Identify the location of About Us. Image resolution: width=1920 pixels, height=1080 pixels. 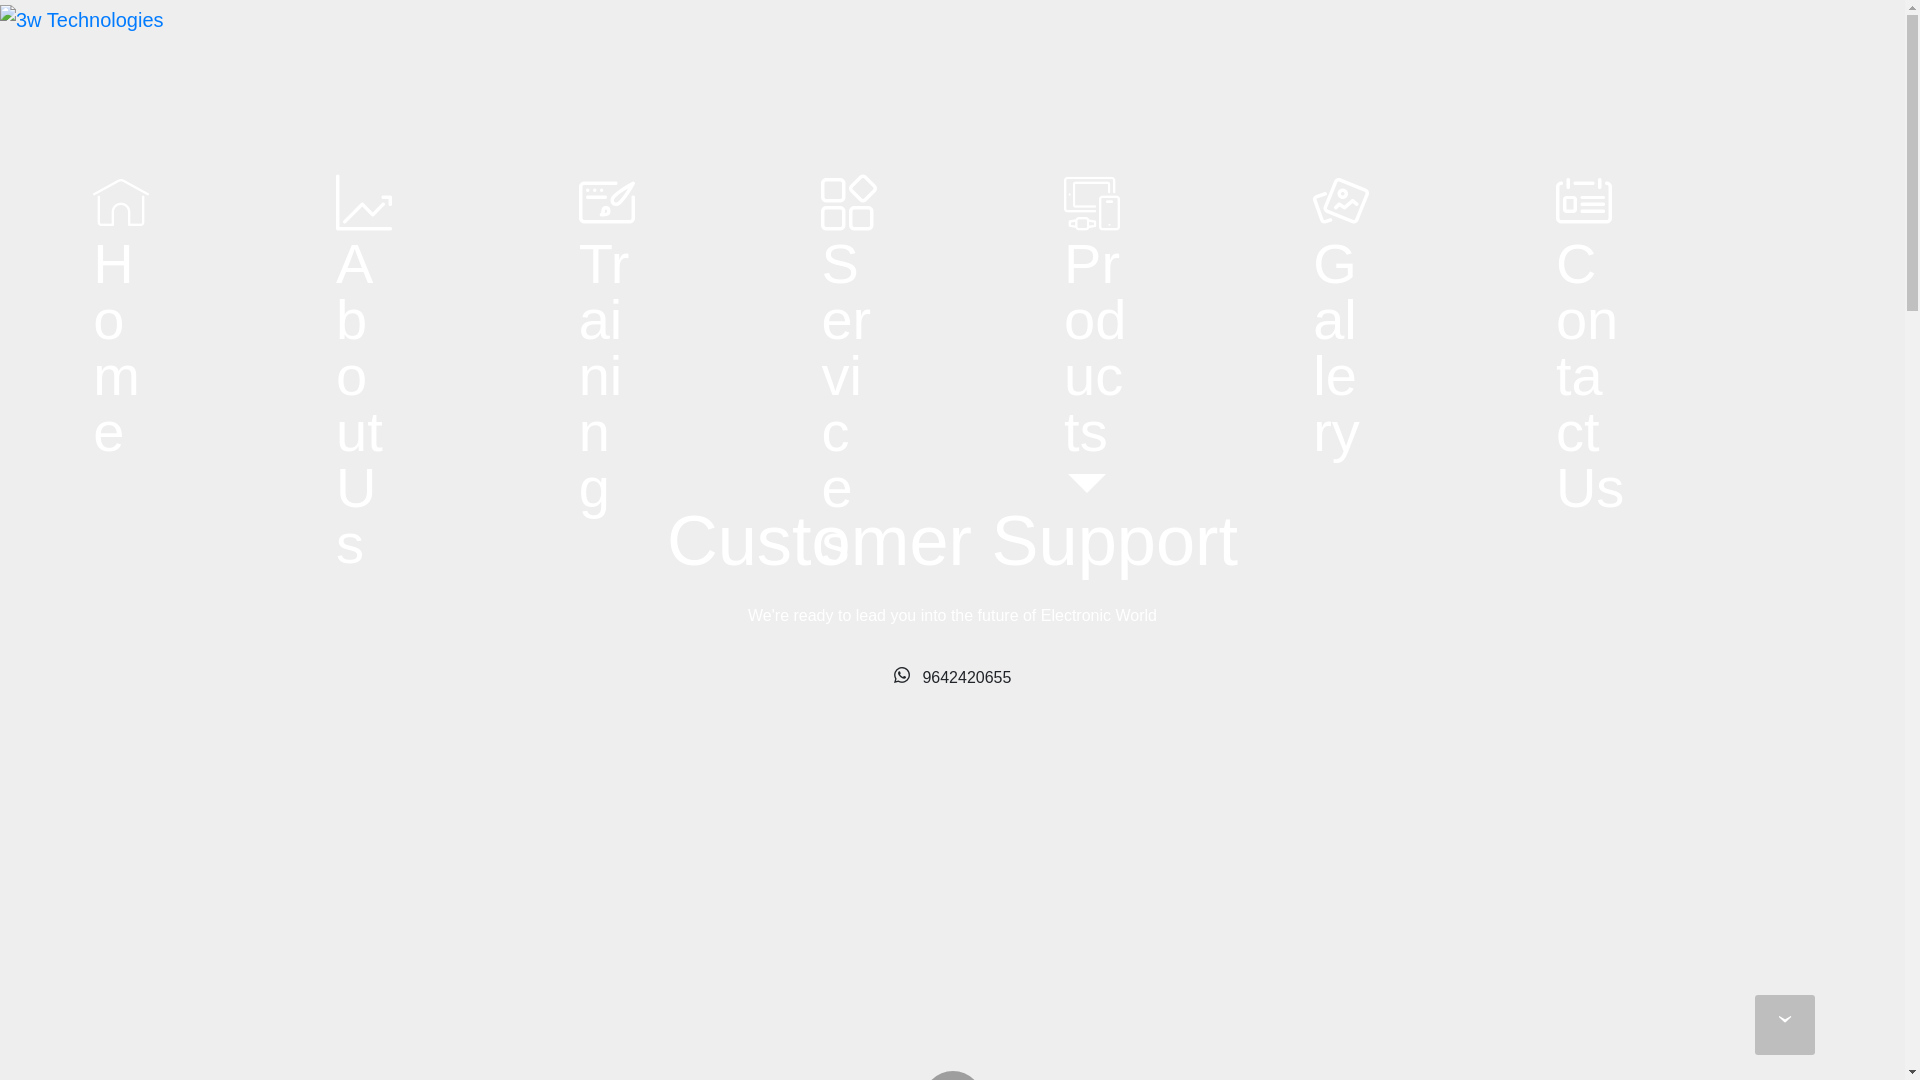
(364, 374).